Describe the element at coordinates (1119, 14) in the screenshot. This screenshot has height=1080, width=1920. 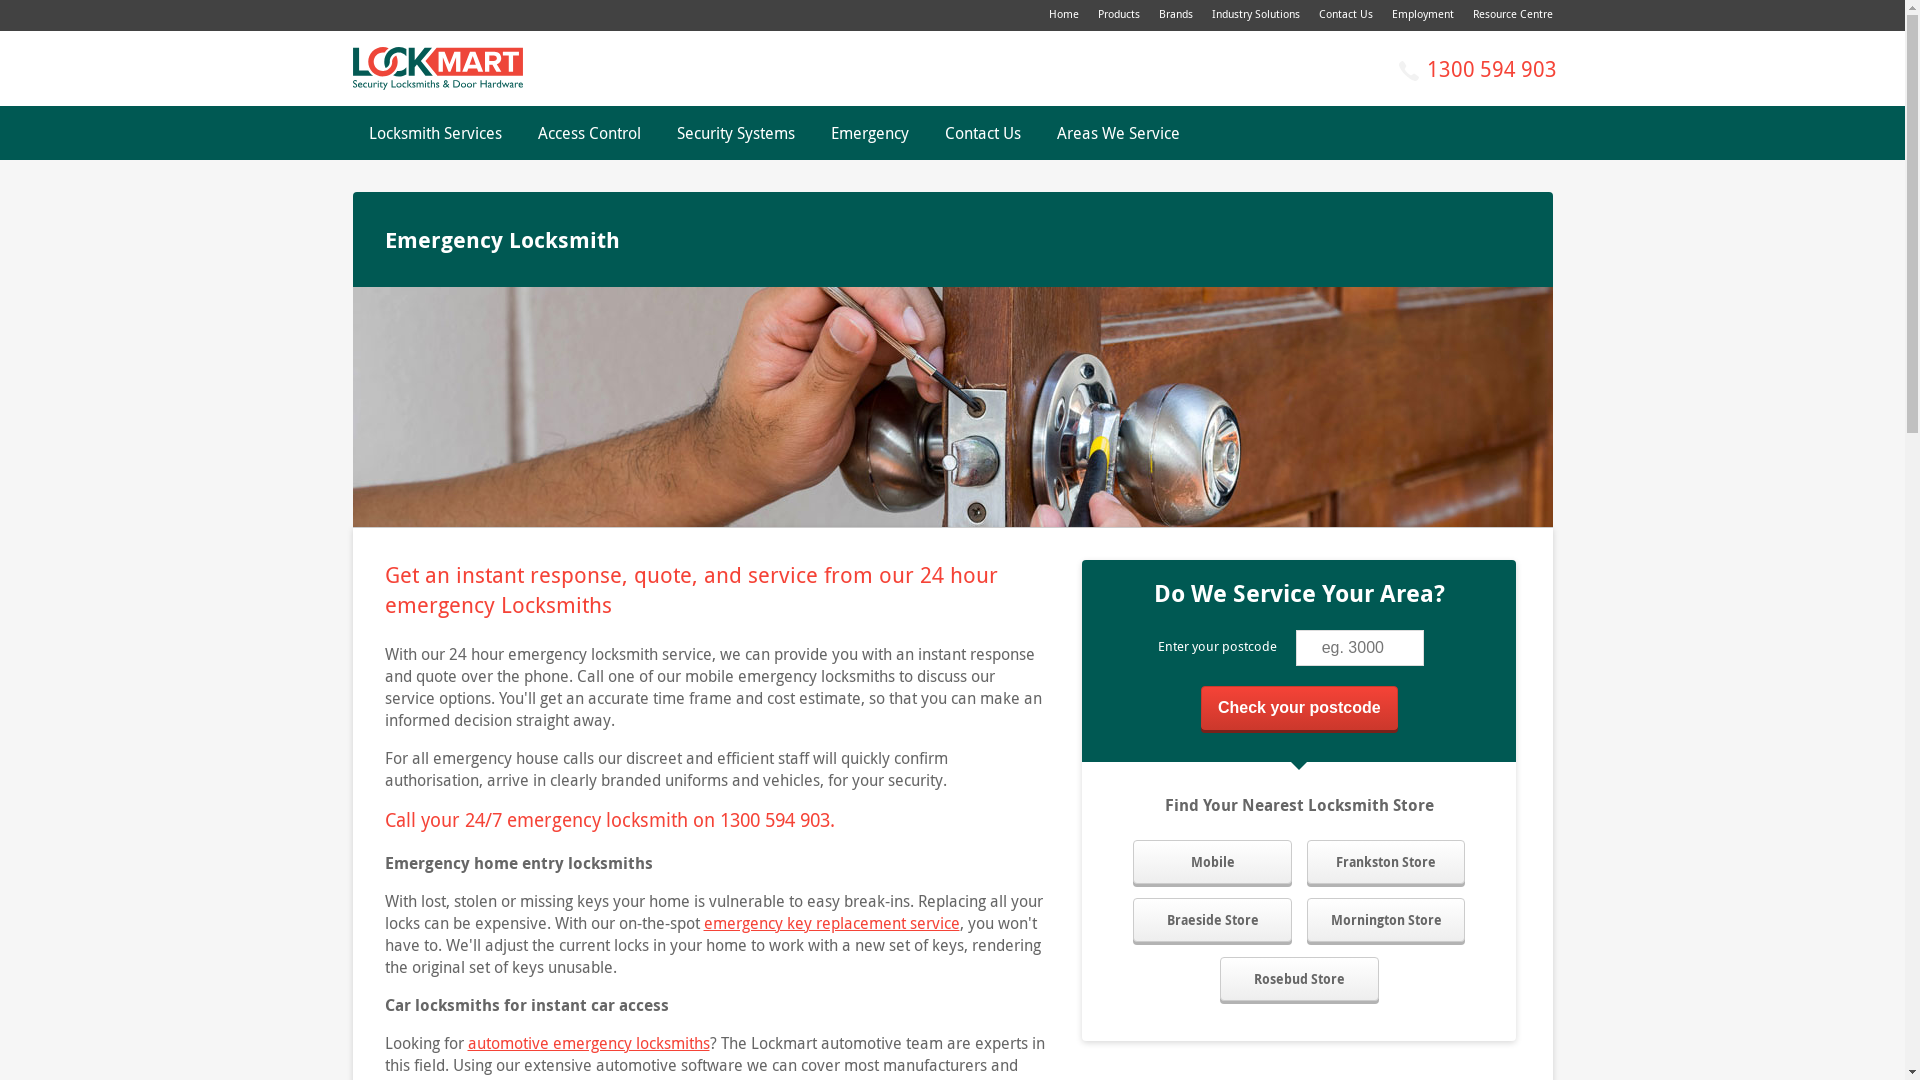
I see `Products` at that location.